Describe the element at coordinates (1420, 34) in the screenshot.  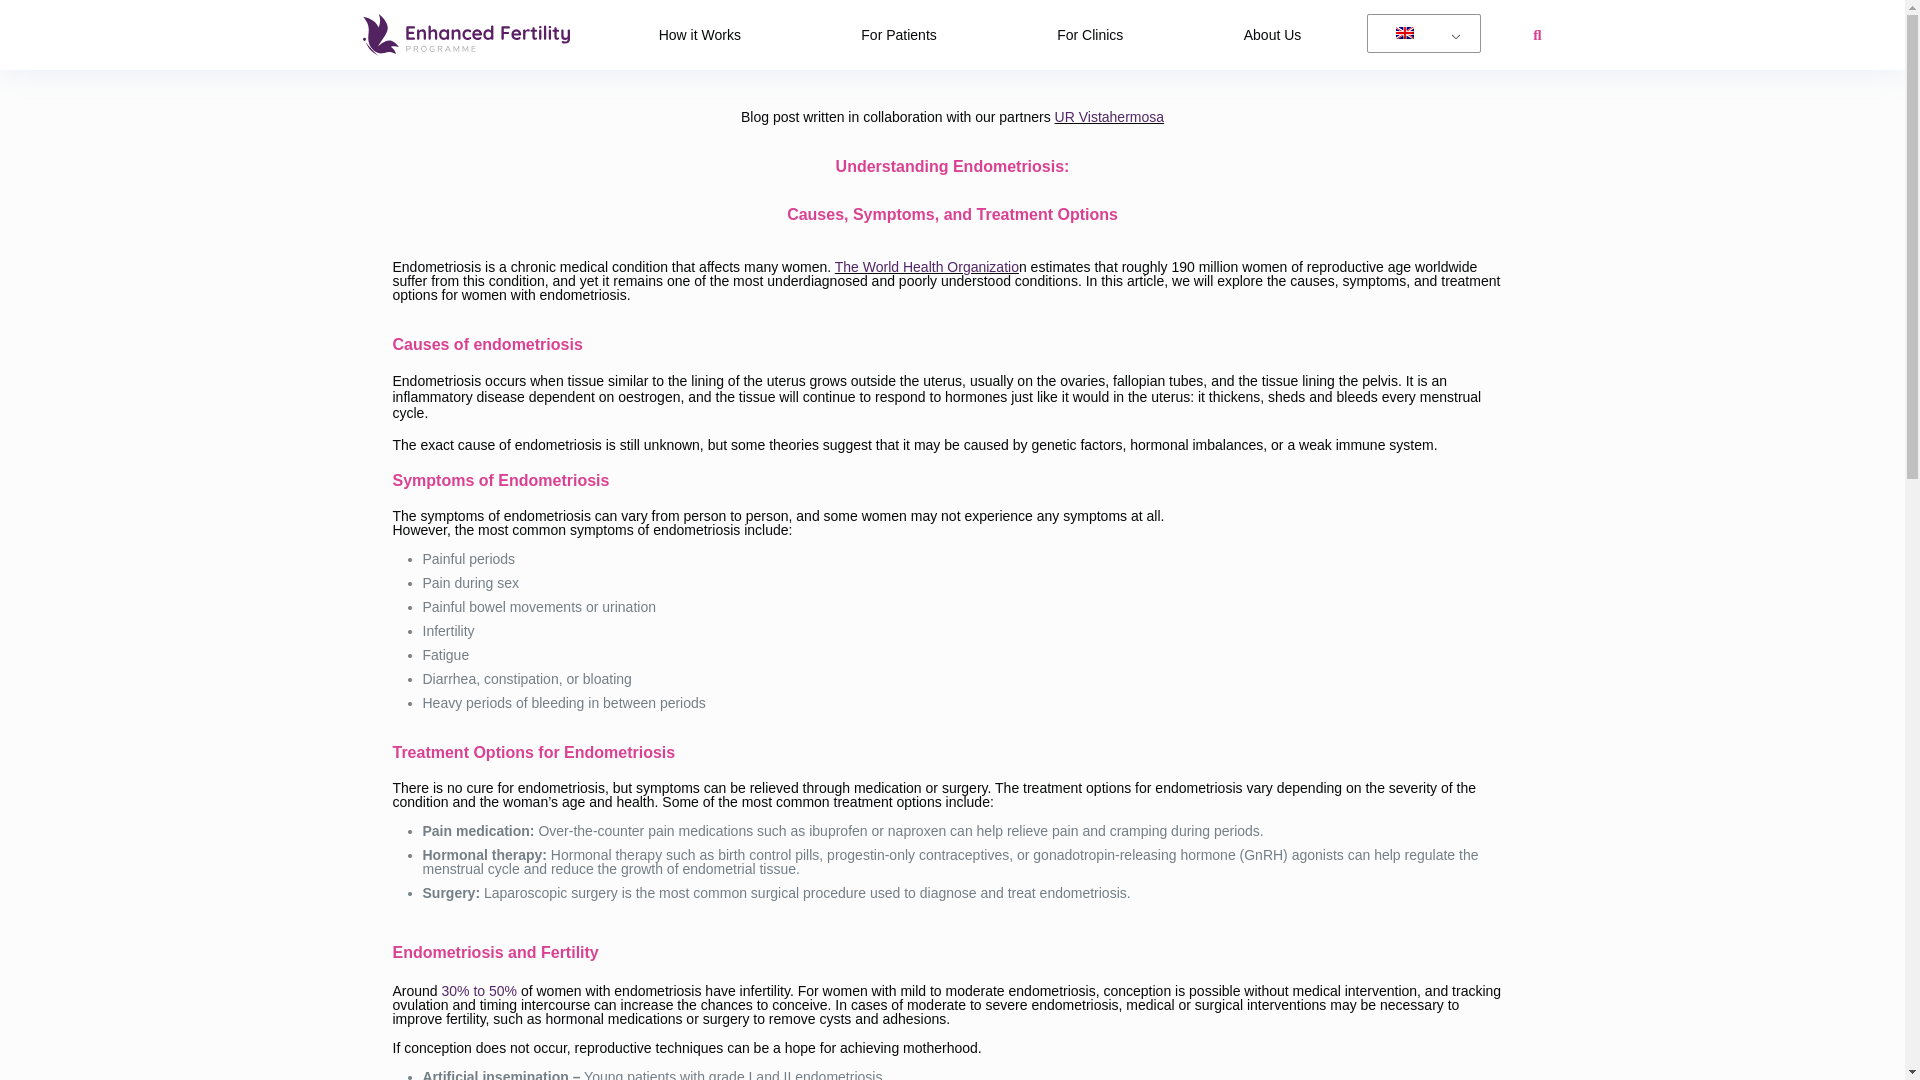
I see `English` at that location.